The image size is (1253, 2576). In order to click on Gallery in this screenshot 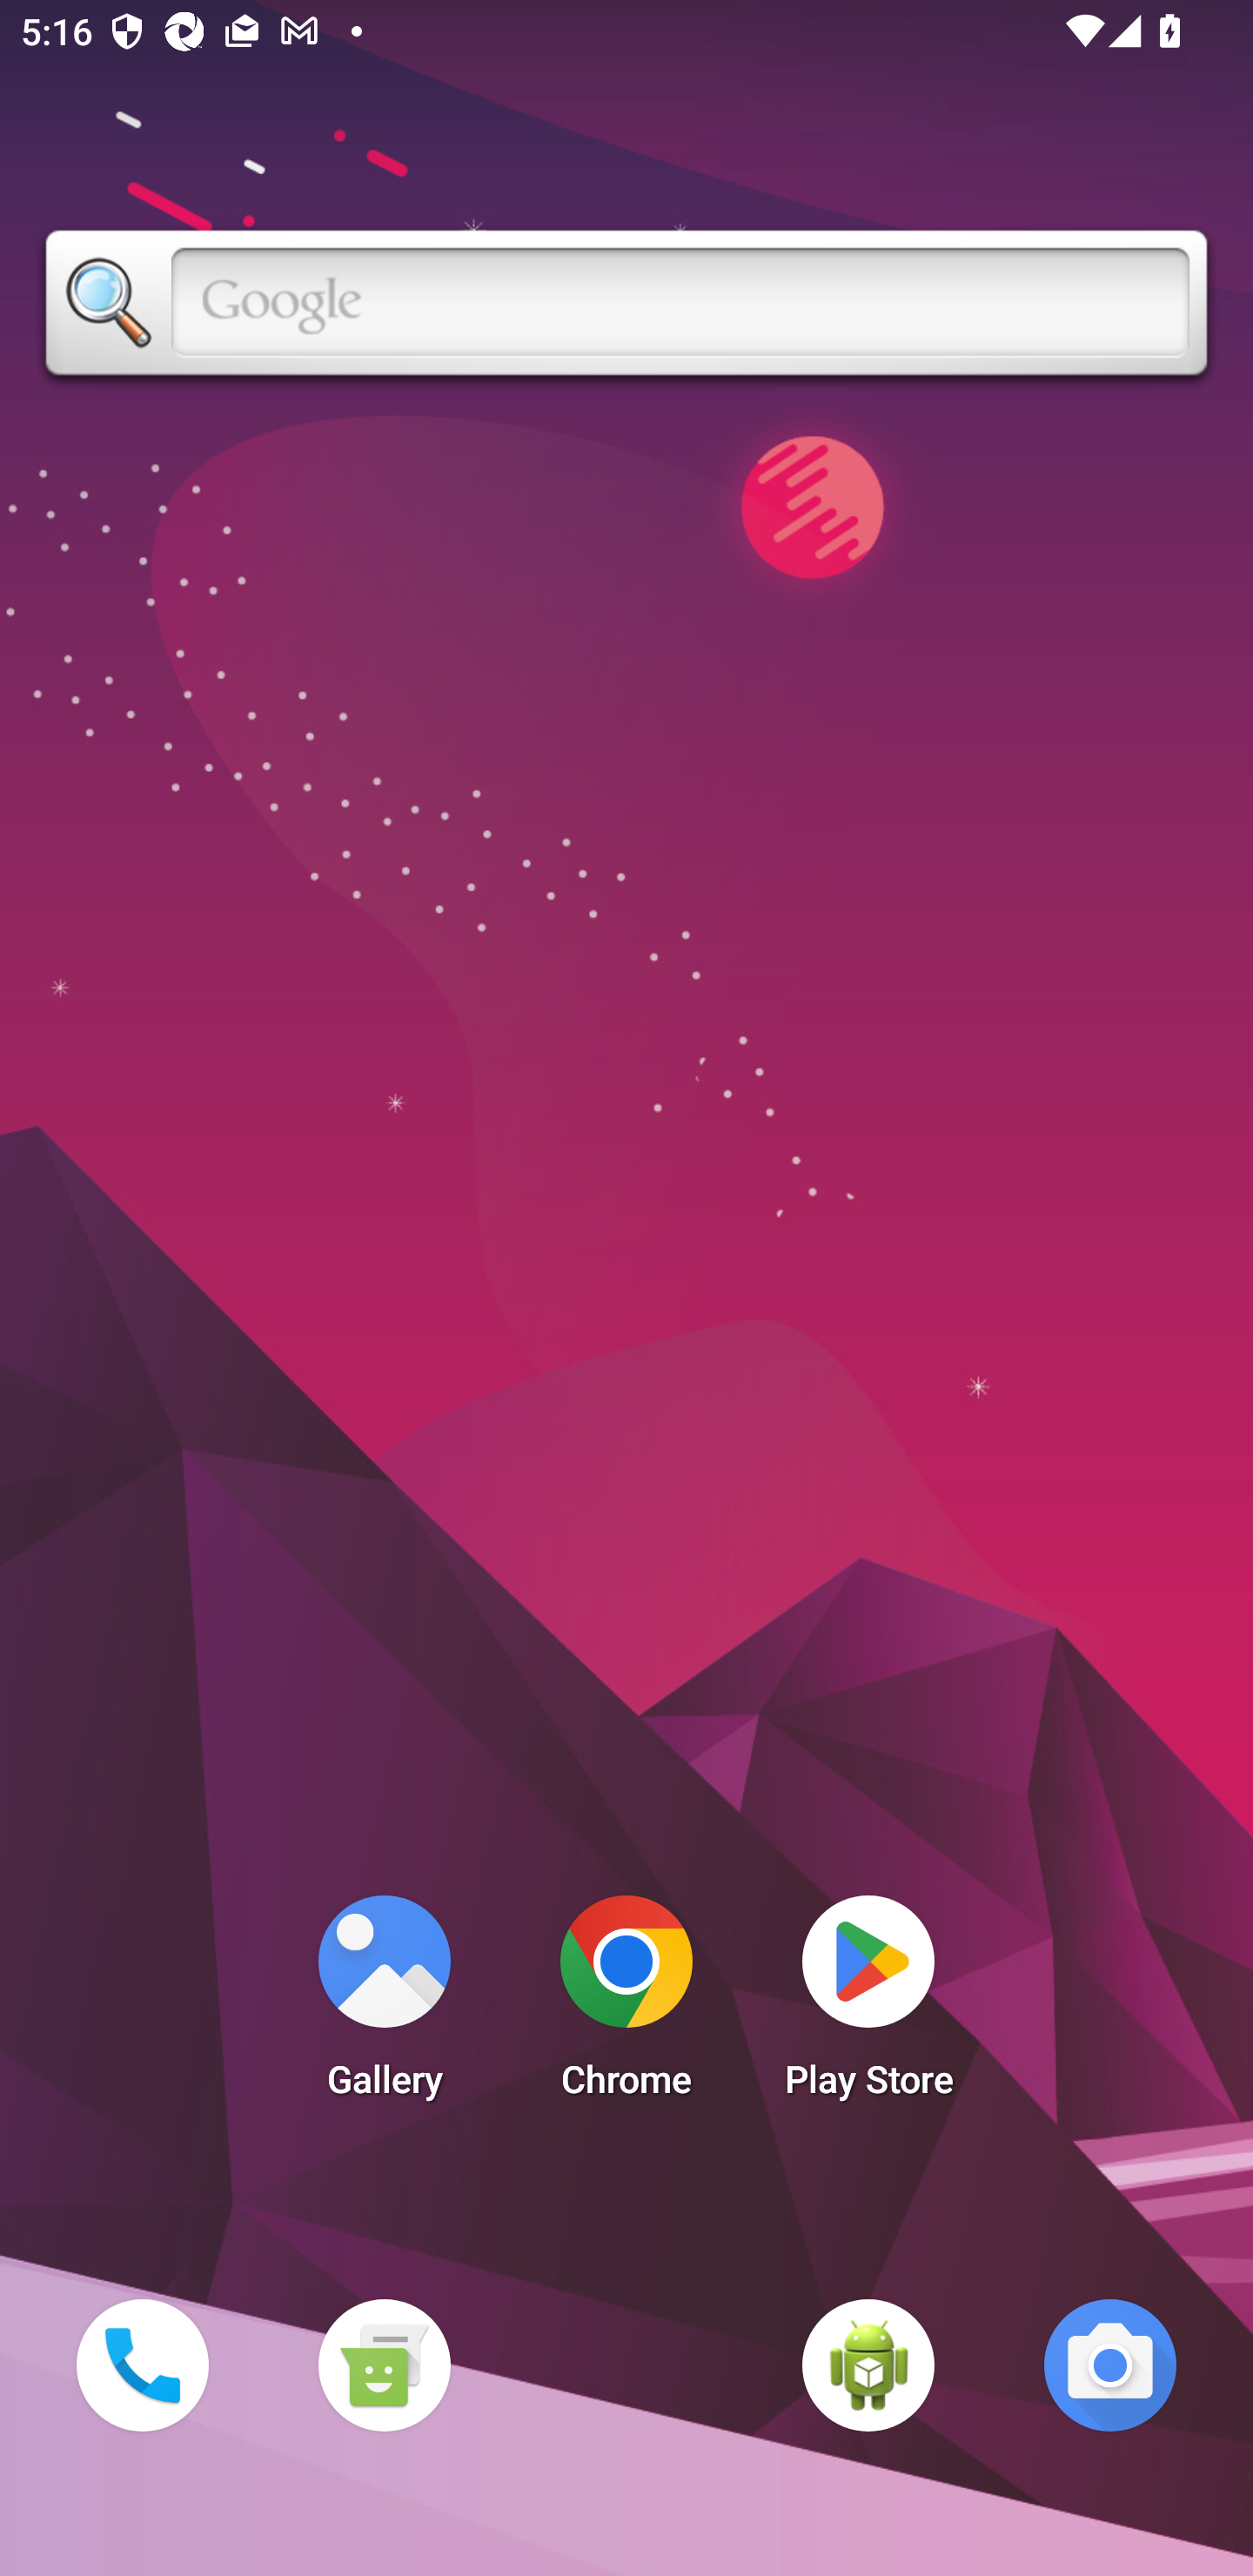, I will do `click(384, 2005)`.